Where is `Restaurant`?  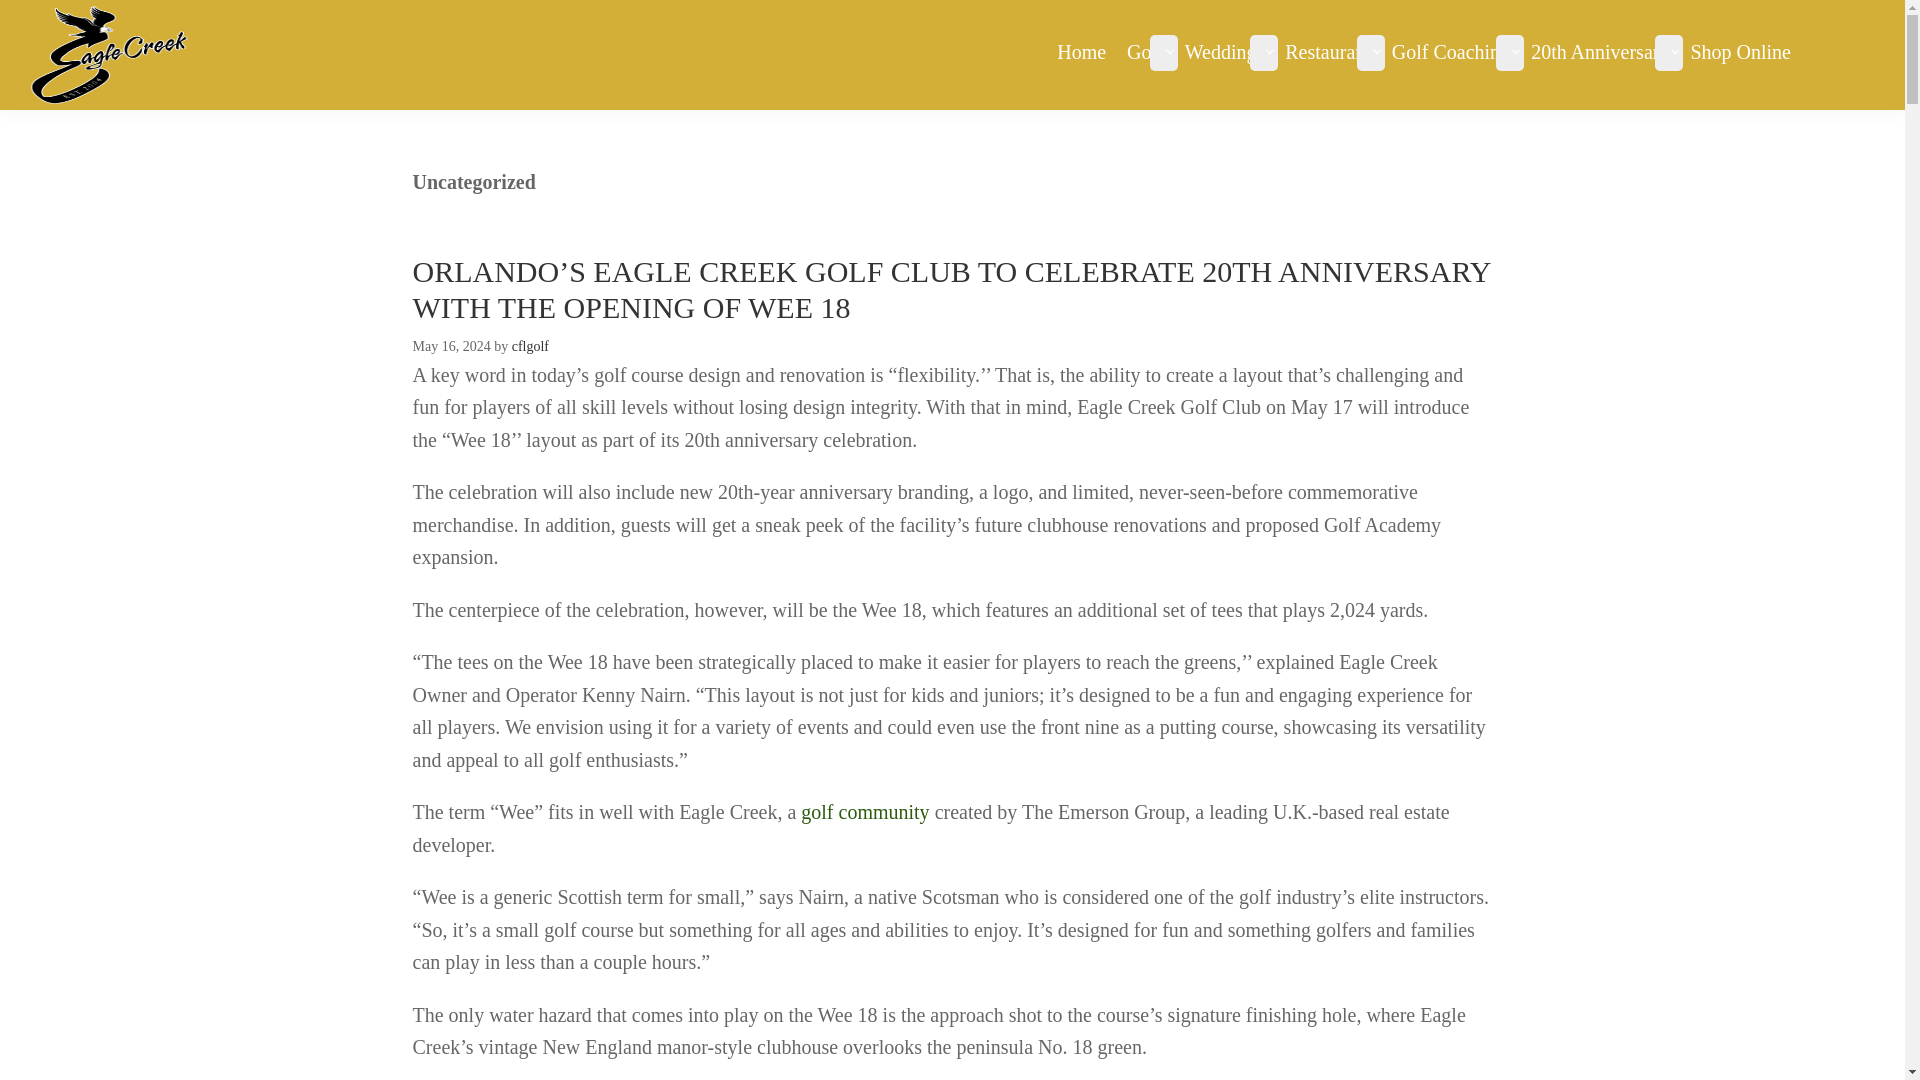
Restaurant is located at coordinates (1333, 50).